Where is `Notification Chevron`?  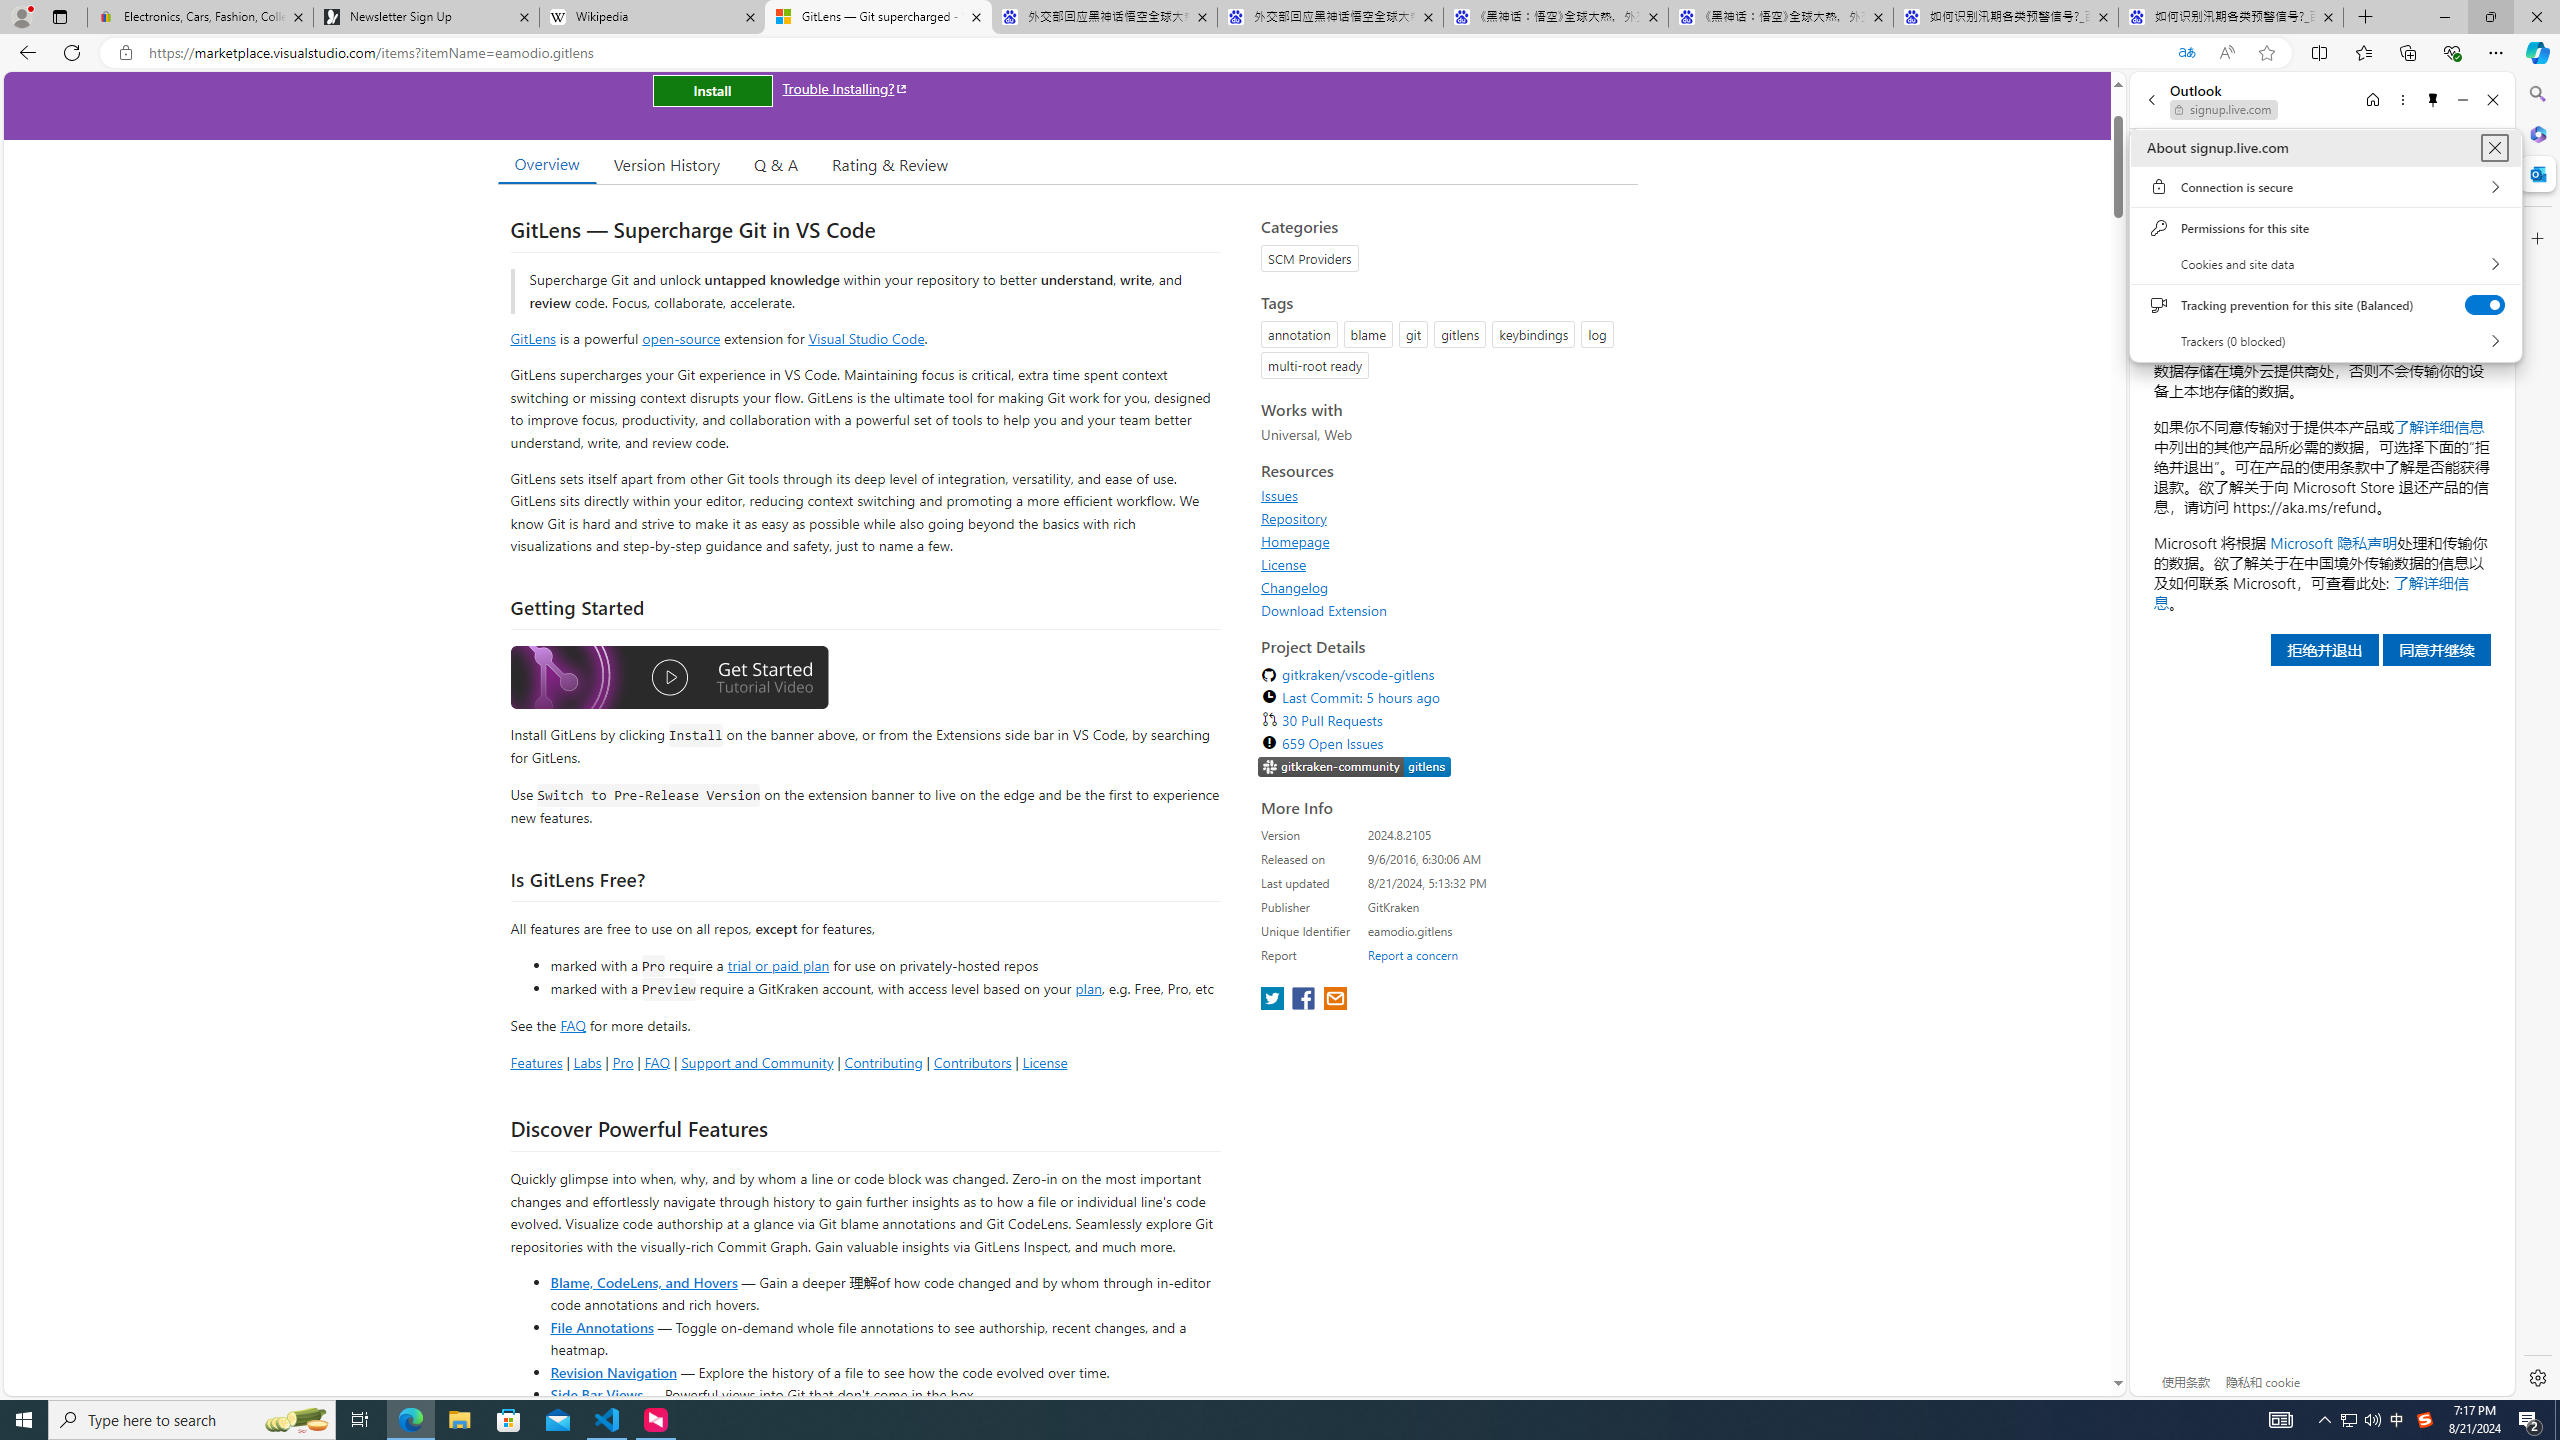
Notification Chevron is located at coordinates (2326, 1420).